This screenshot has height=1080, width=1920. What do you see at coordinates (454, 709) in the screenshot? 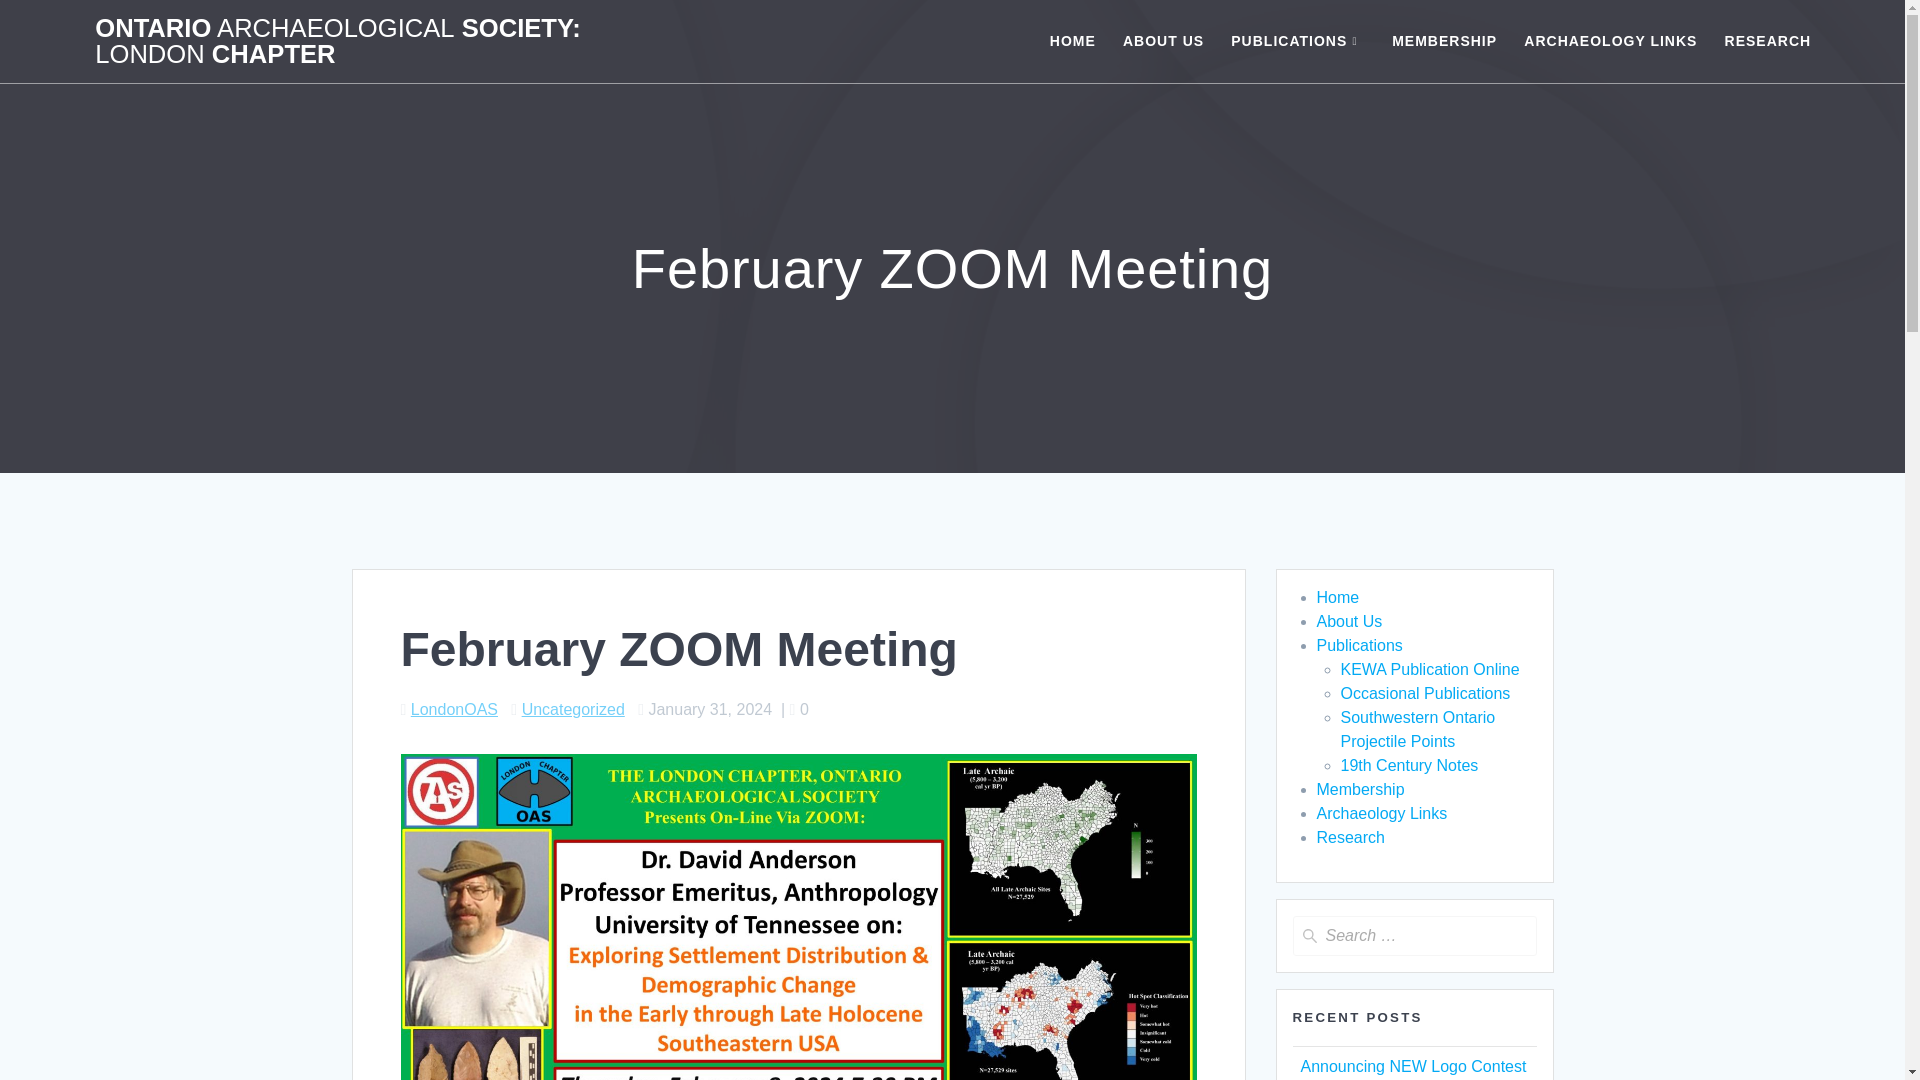
I see `Posts by LondonOAS` at bounding box center [454, 709].